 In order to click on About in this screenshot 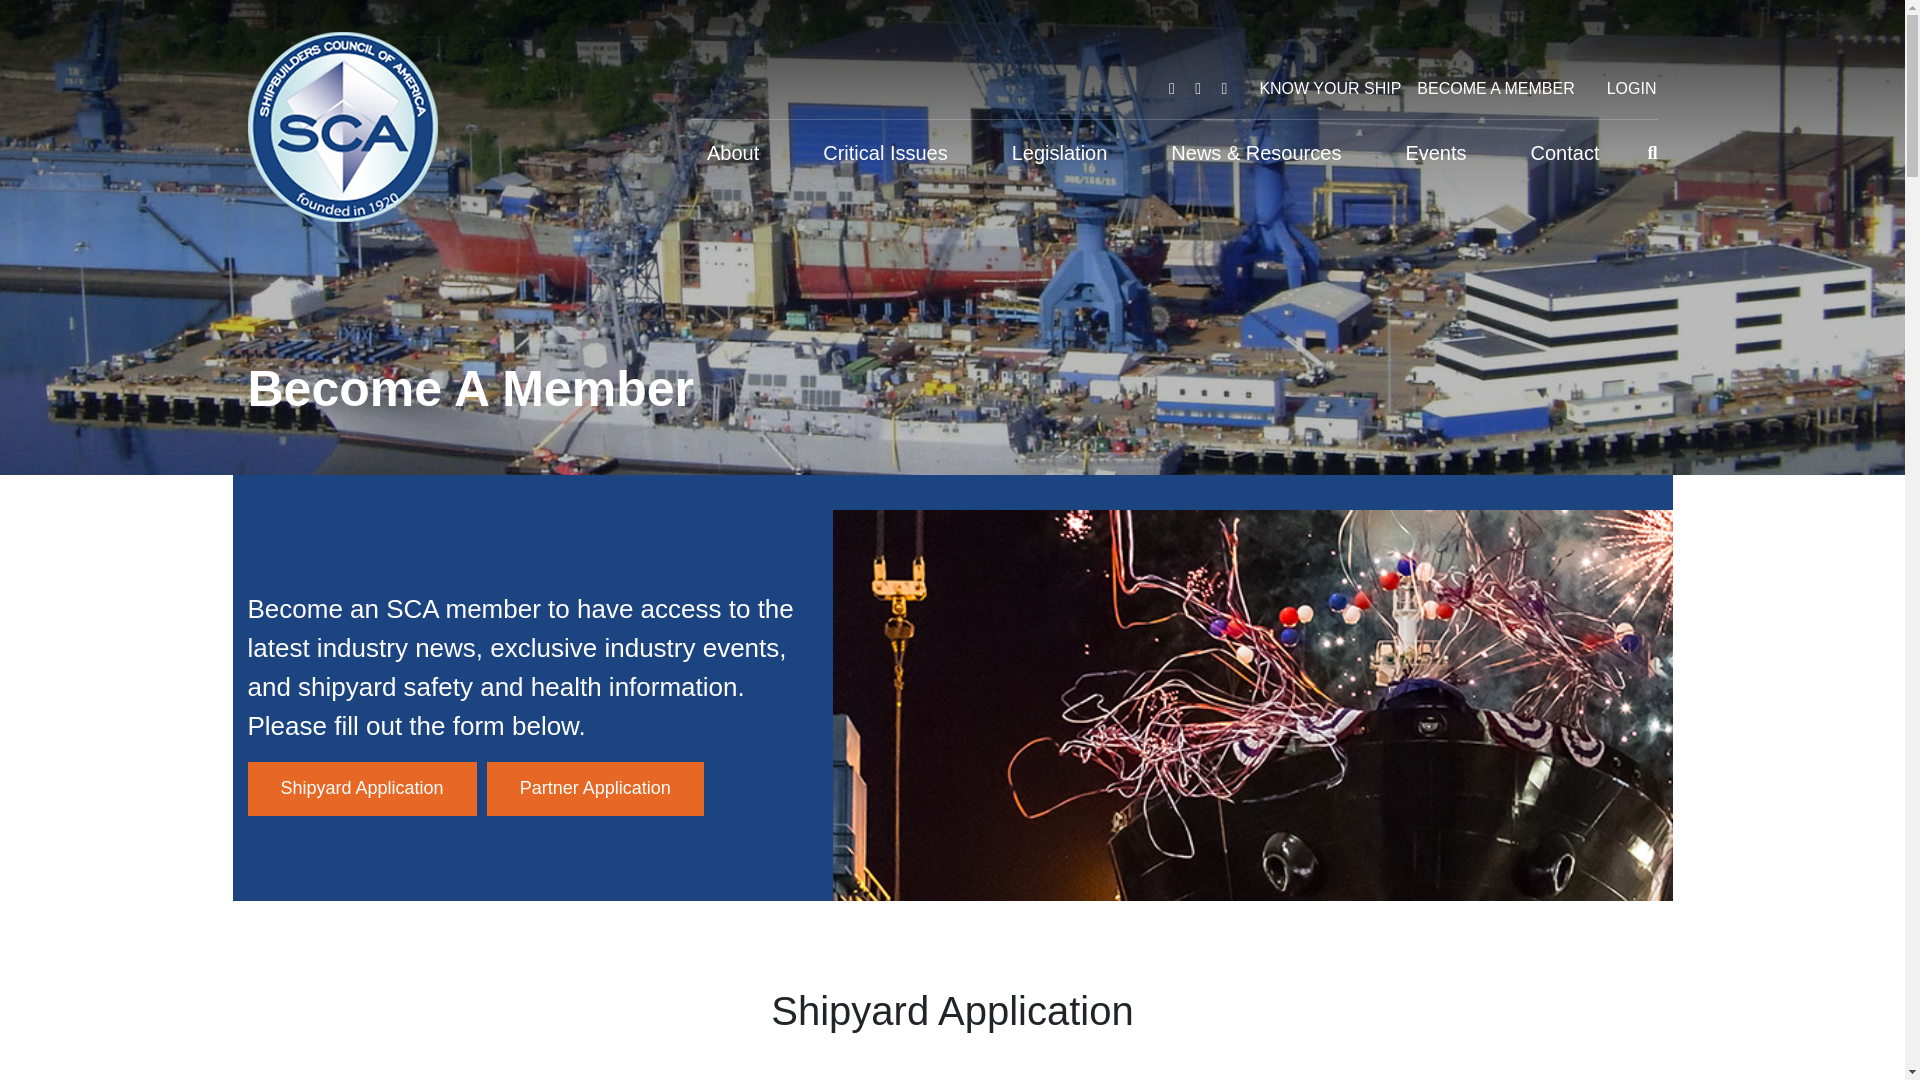, I will do `click(733, 152)`.